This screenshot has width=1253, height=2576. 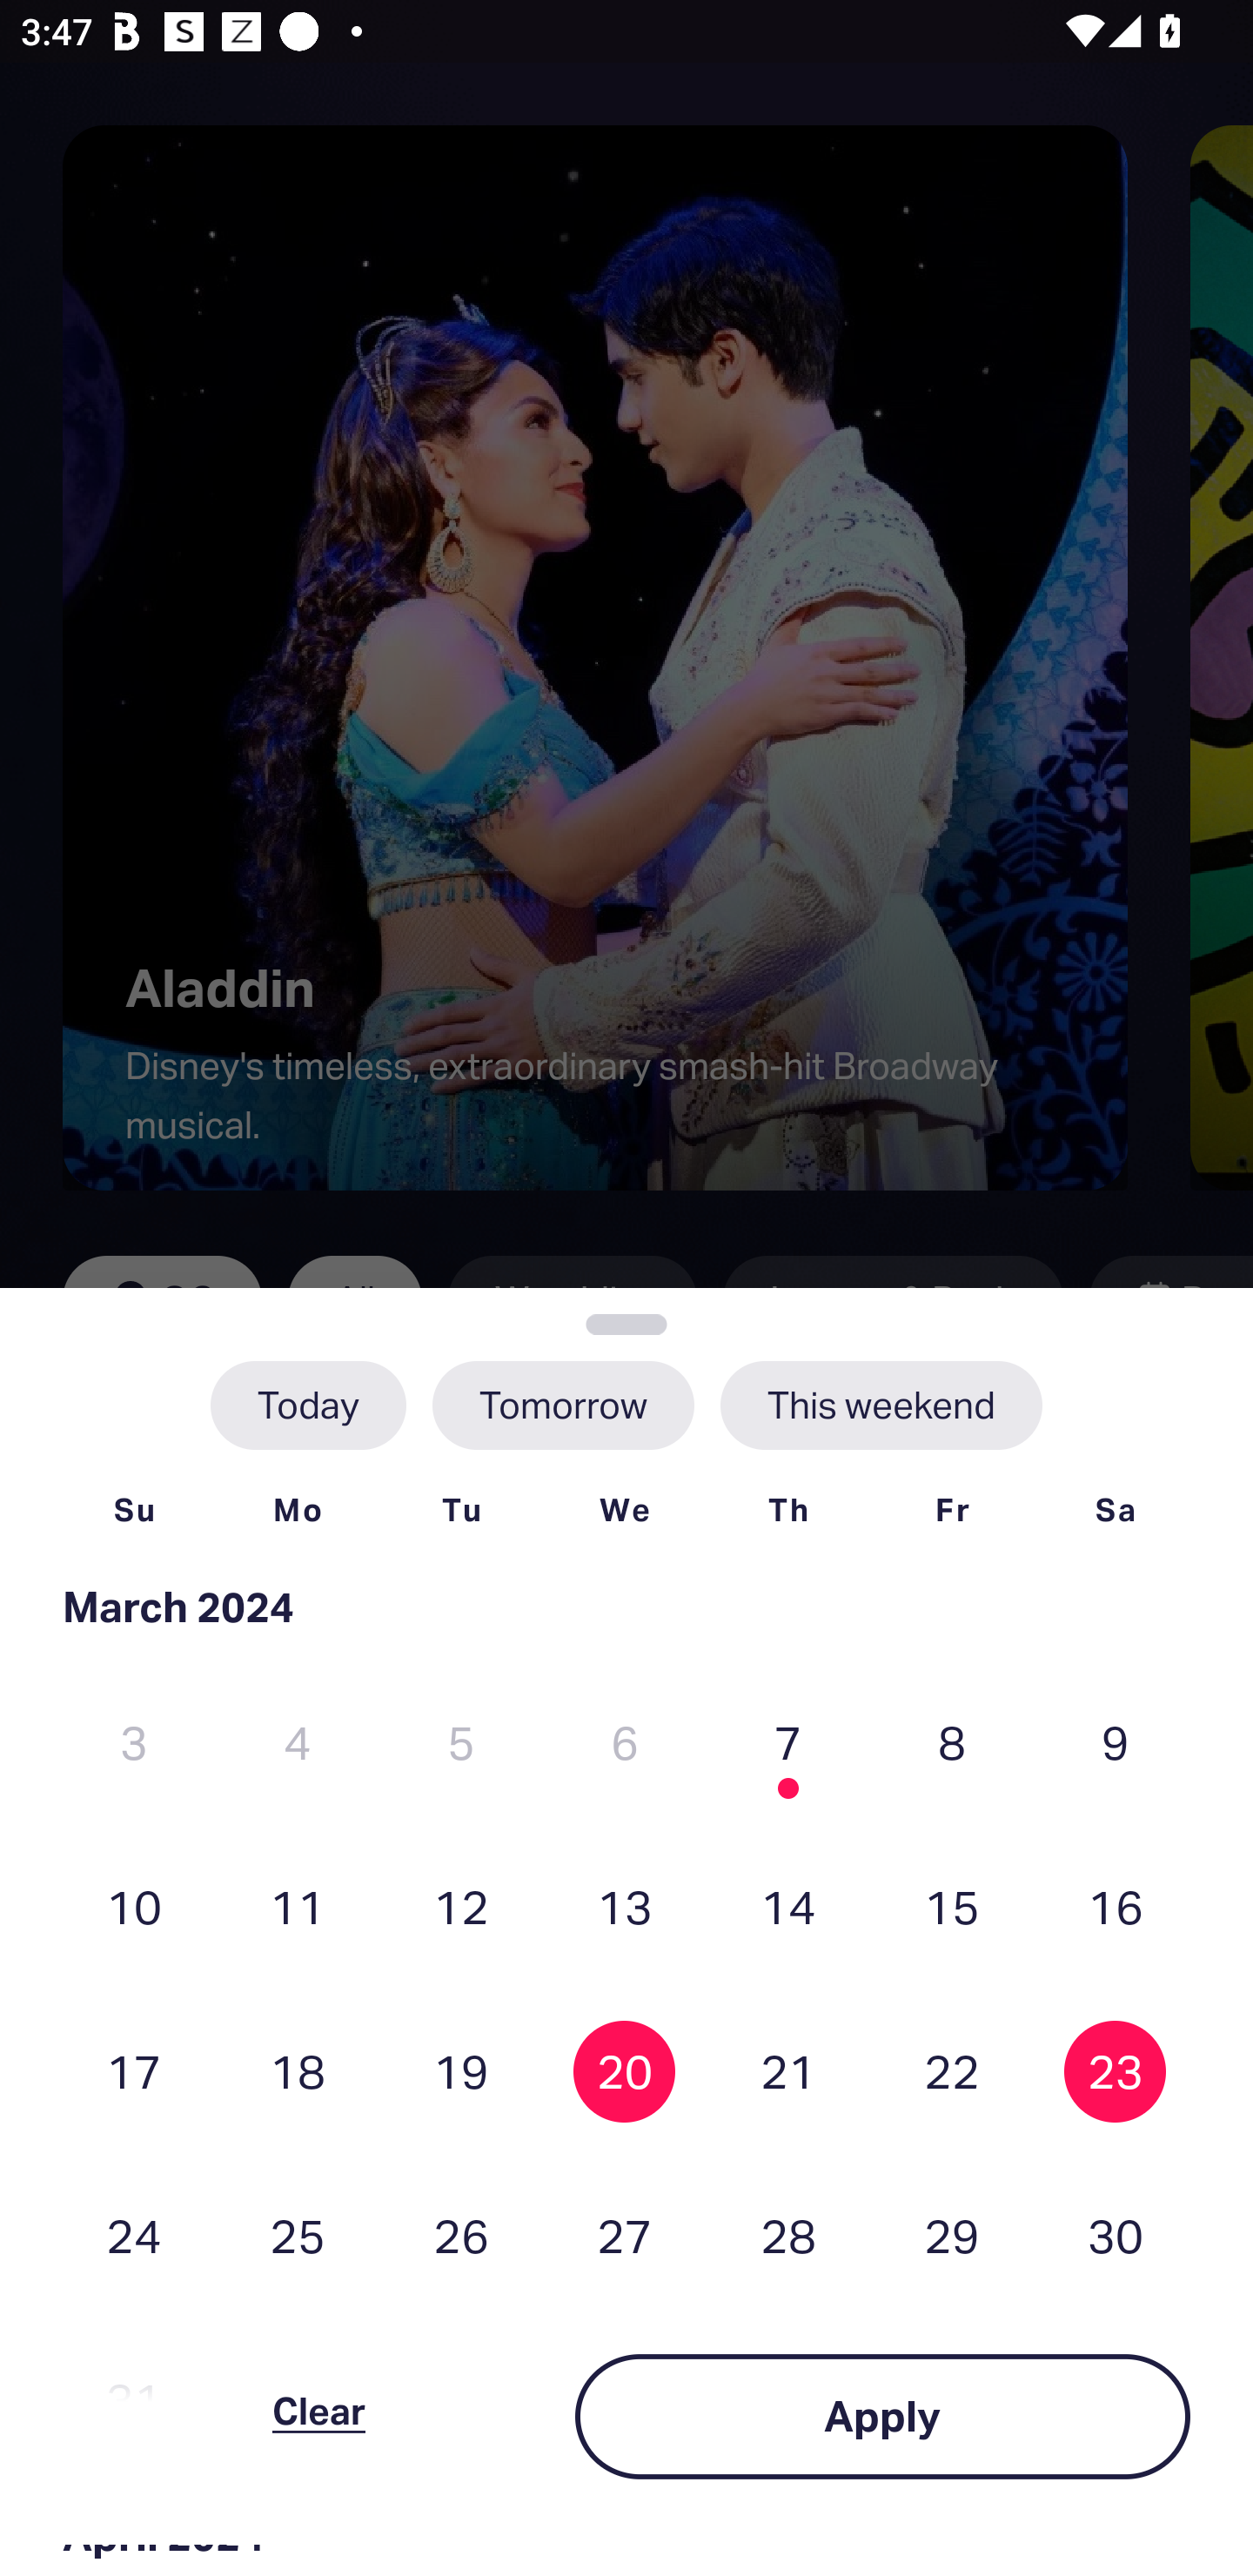 I want to click on Tomorrow, so click(x=562, y=1405).